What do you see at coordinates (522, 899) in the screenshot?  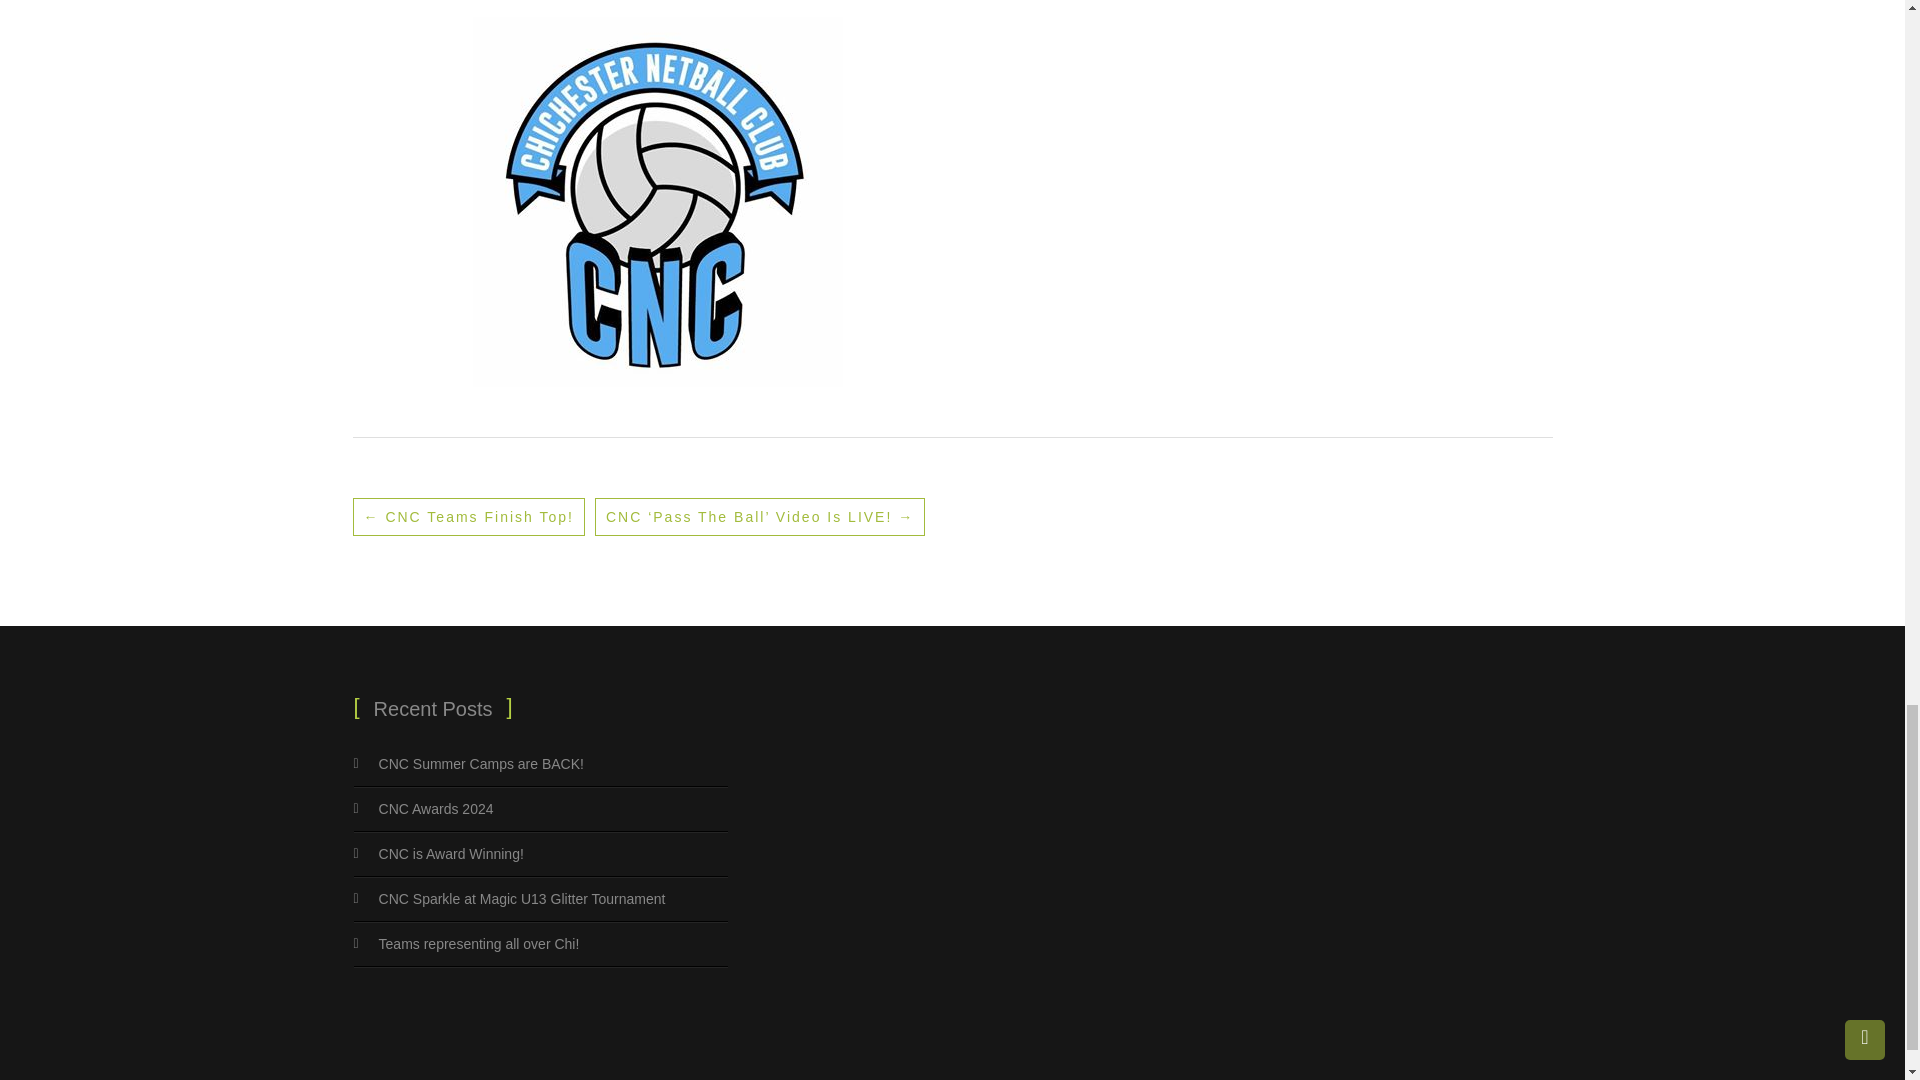 I see `CNC Sparkle at Magic U13 Glitter Tournament` at bounding box center [522, 899].